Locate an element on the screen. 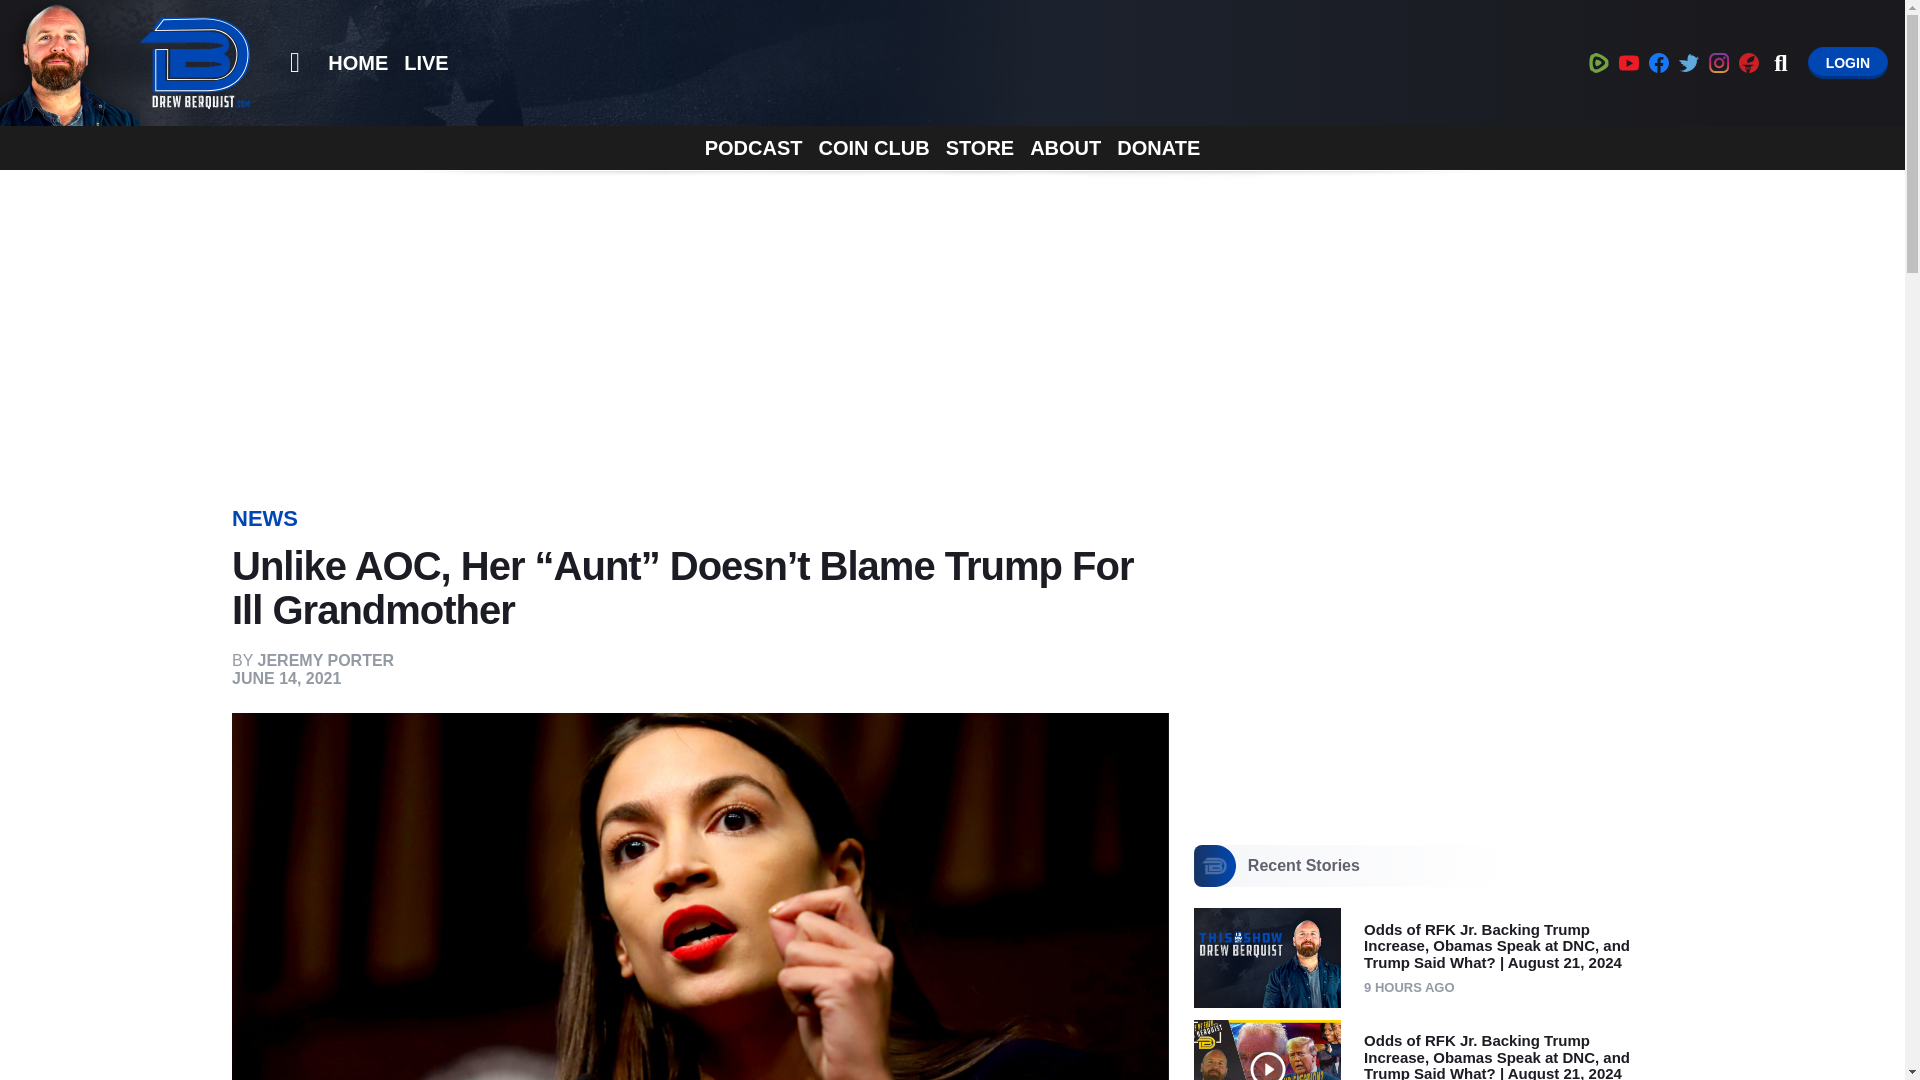 The image size is (1920, 1080). Rumble is located at coordinates (1598, 62).